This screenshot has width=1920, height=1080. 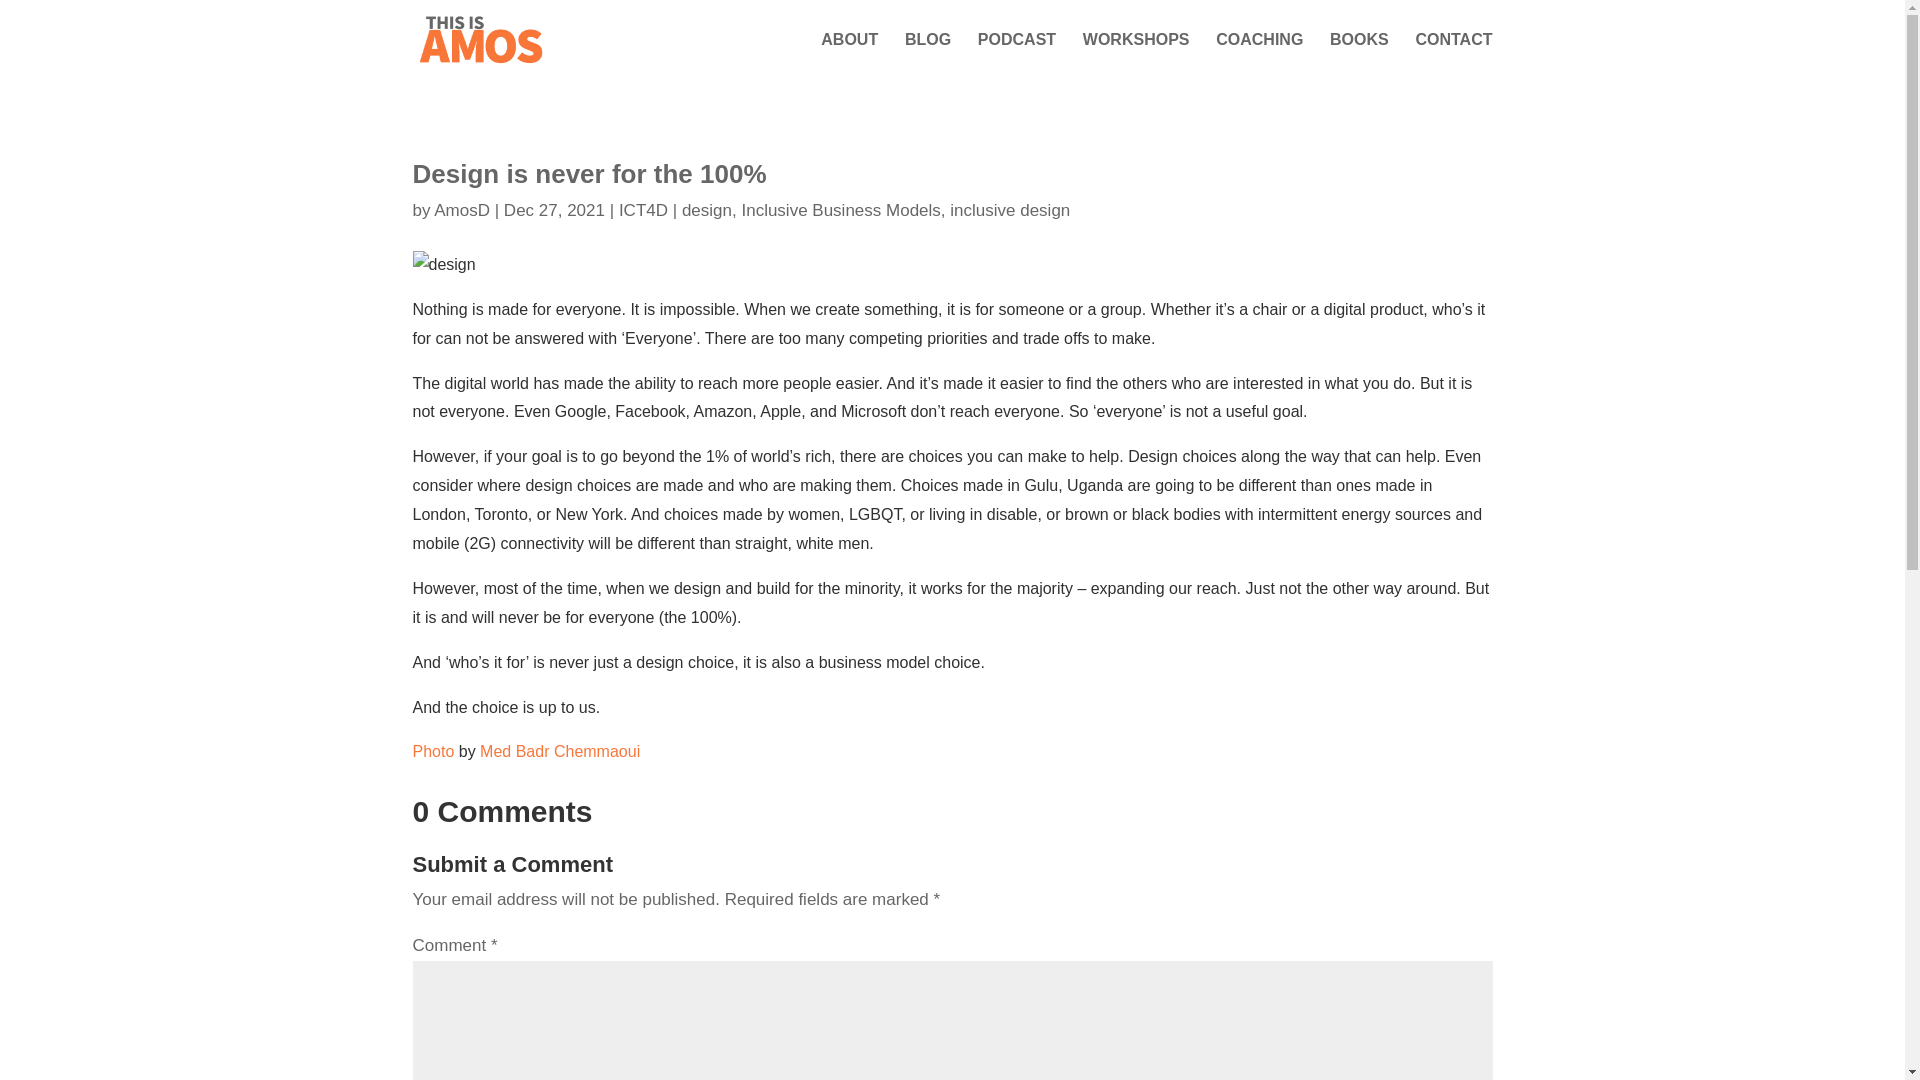 I want to click on CONTACT, so click(x=1453, y=56).